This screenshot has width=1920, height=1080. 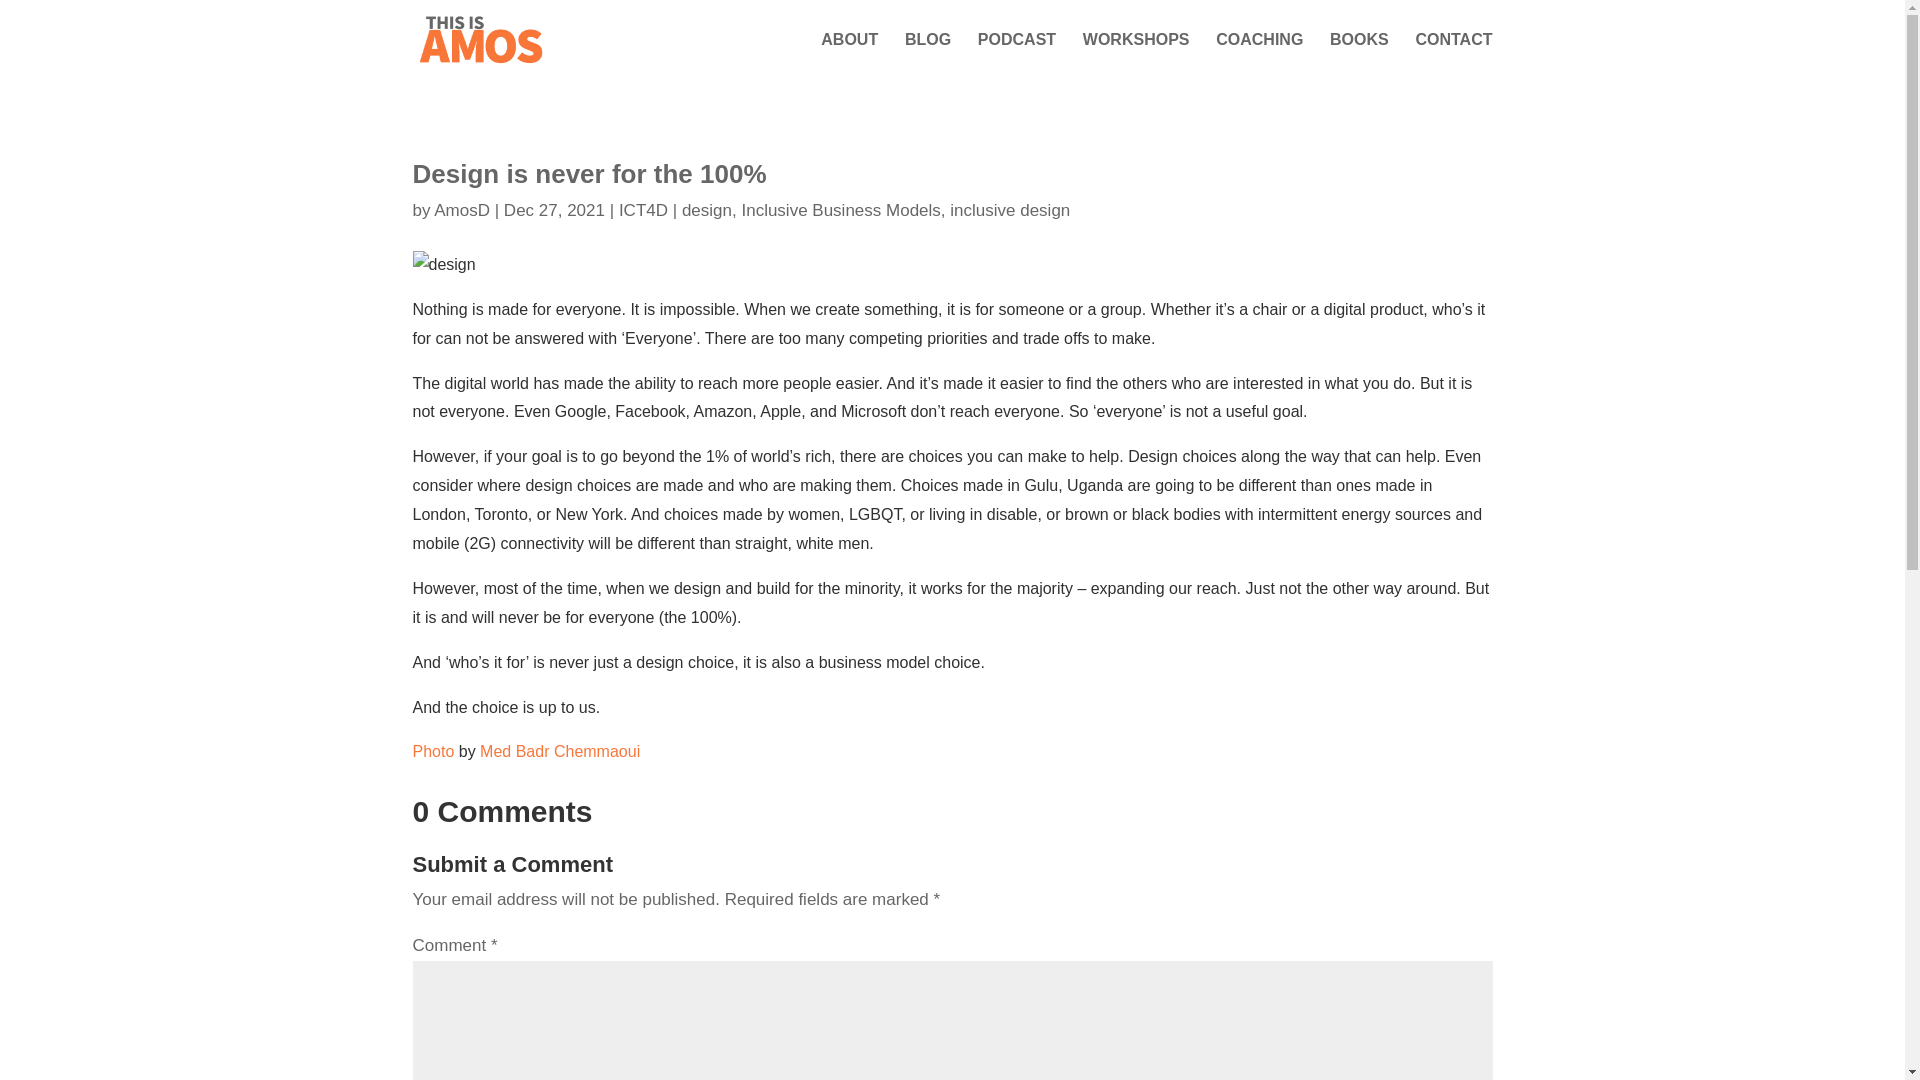 I want to click on CONTACT, so click(x=1453, y=56).